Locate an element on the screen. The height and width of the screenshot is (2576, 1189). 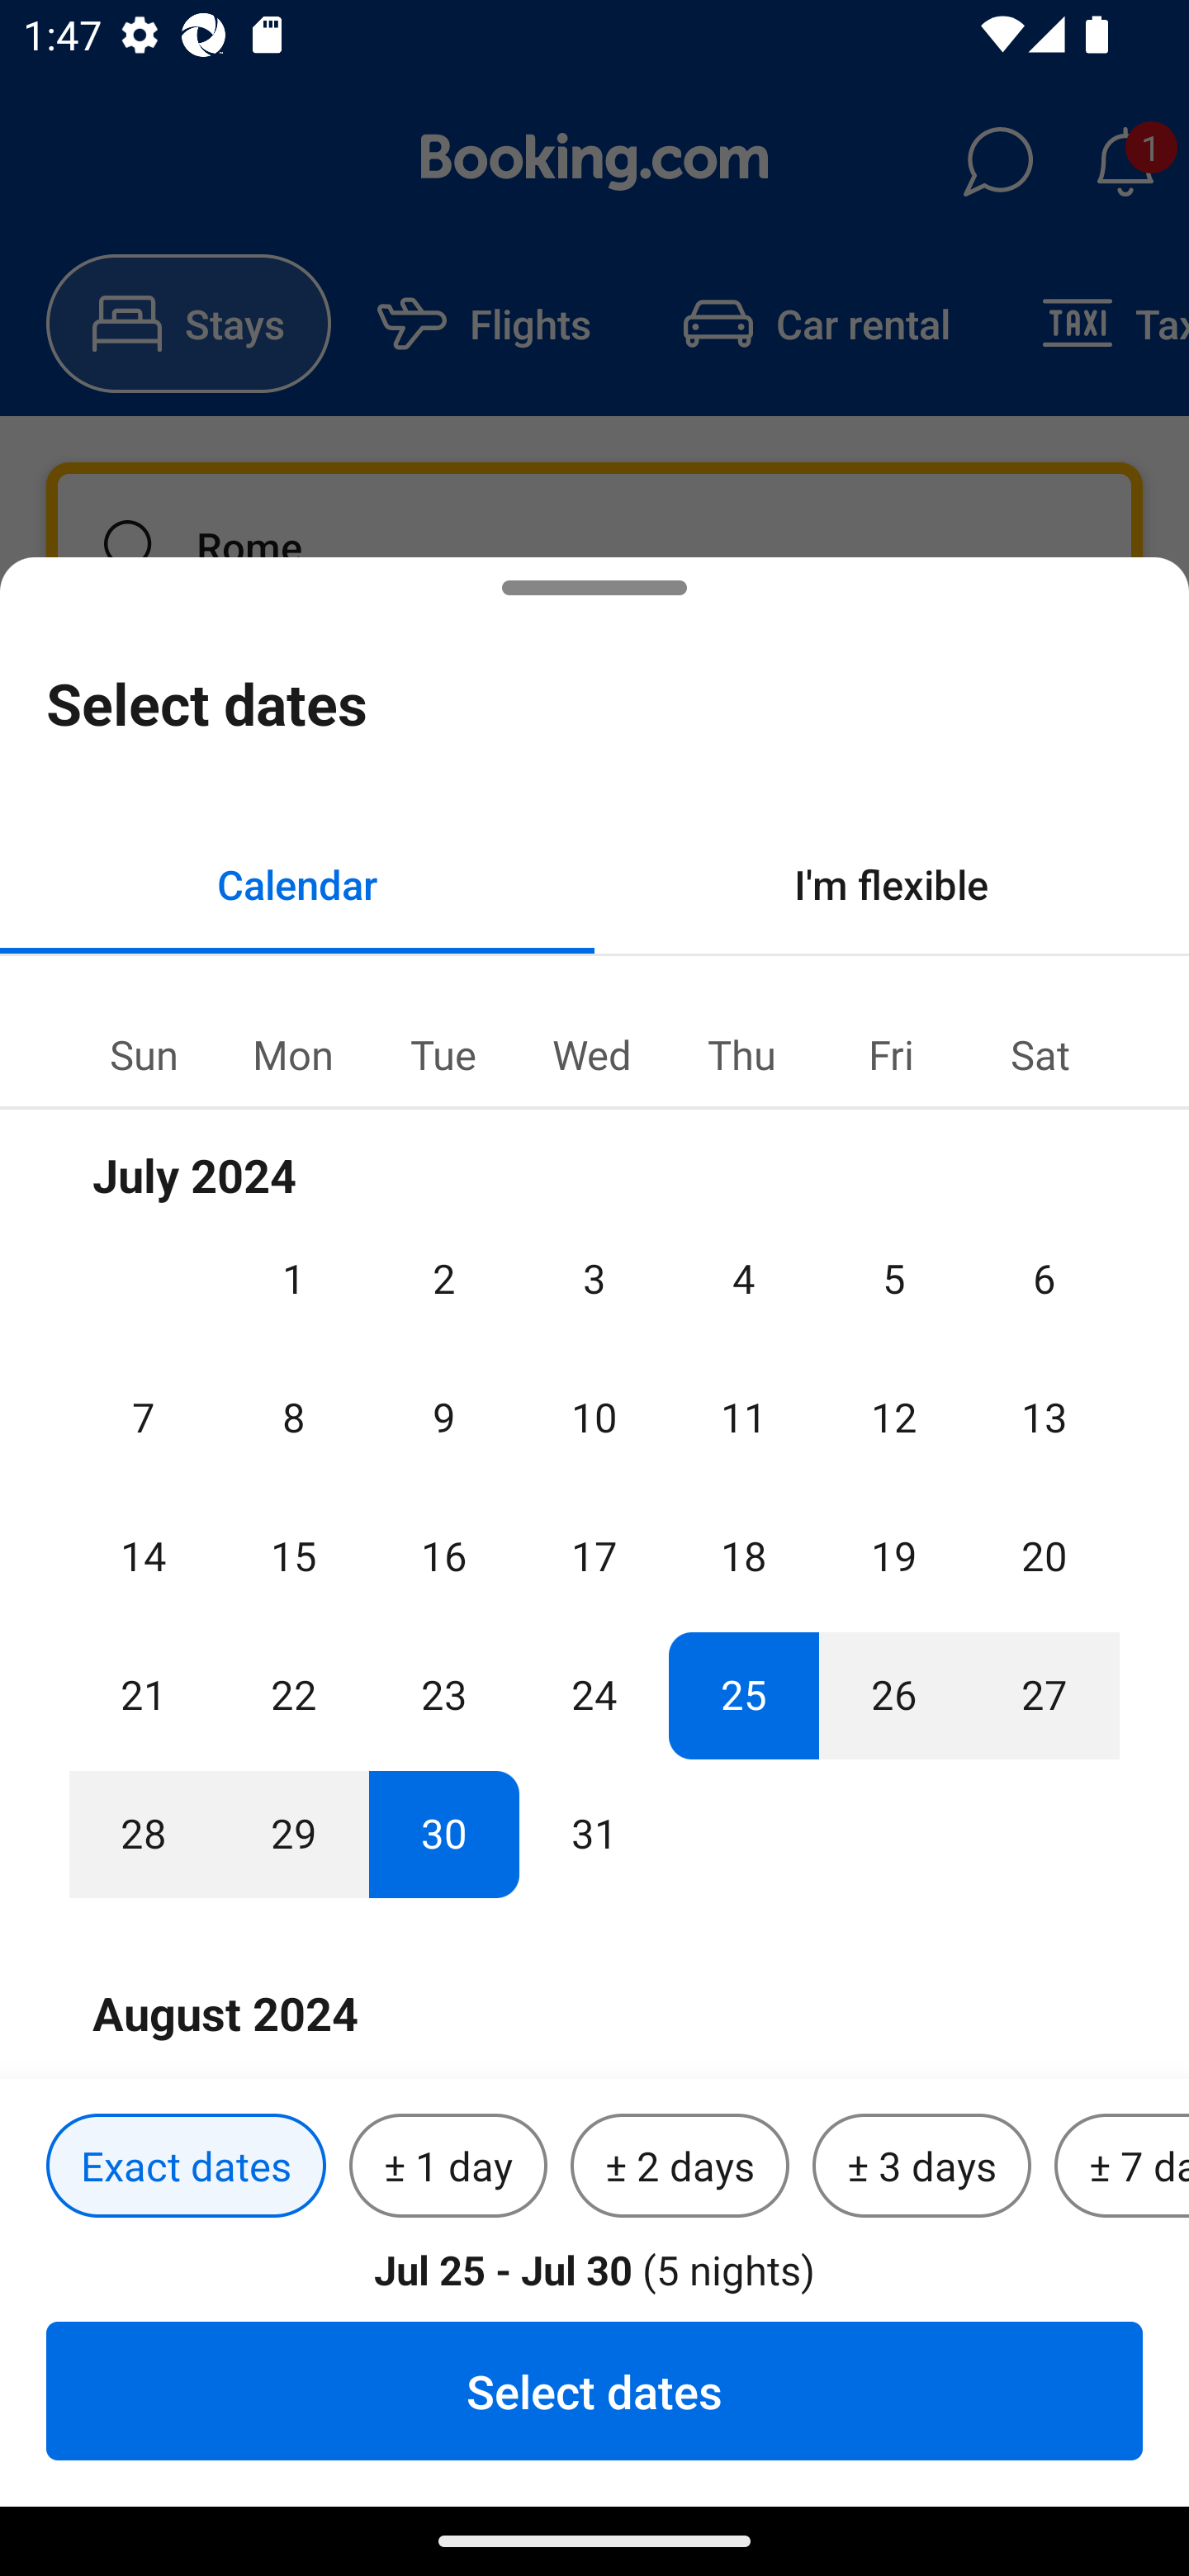
Select dates is located at coordinates (594, 2390).